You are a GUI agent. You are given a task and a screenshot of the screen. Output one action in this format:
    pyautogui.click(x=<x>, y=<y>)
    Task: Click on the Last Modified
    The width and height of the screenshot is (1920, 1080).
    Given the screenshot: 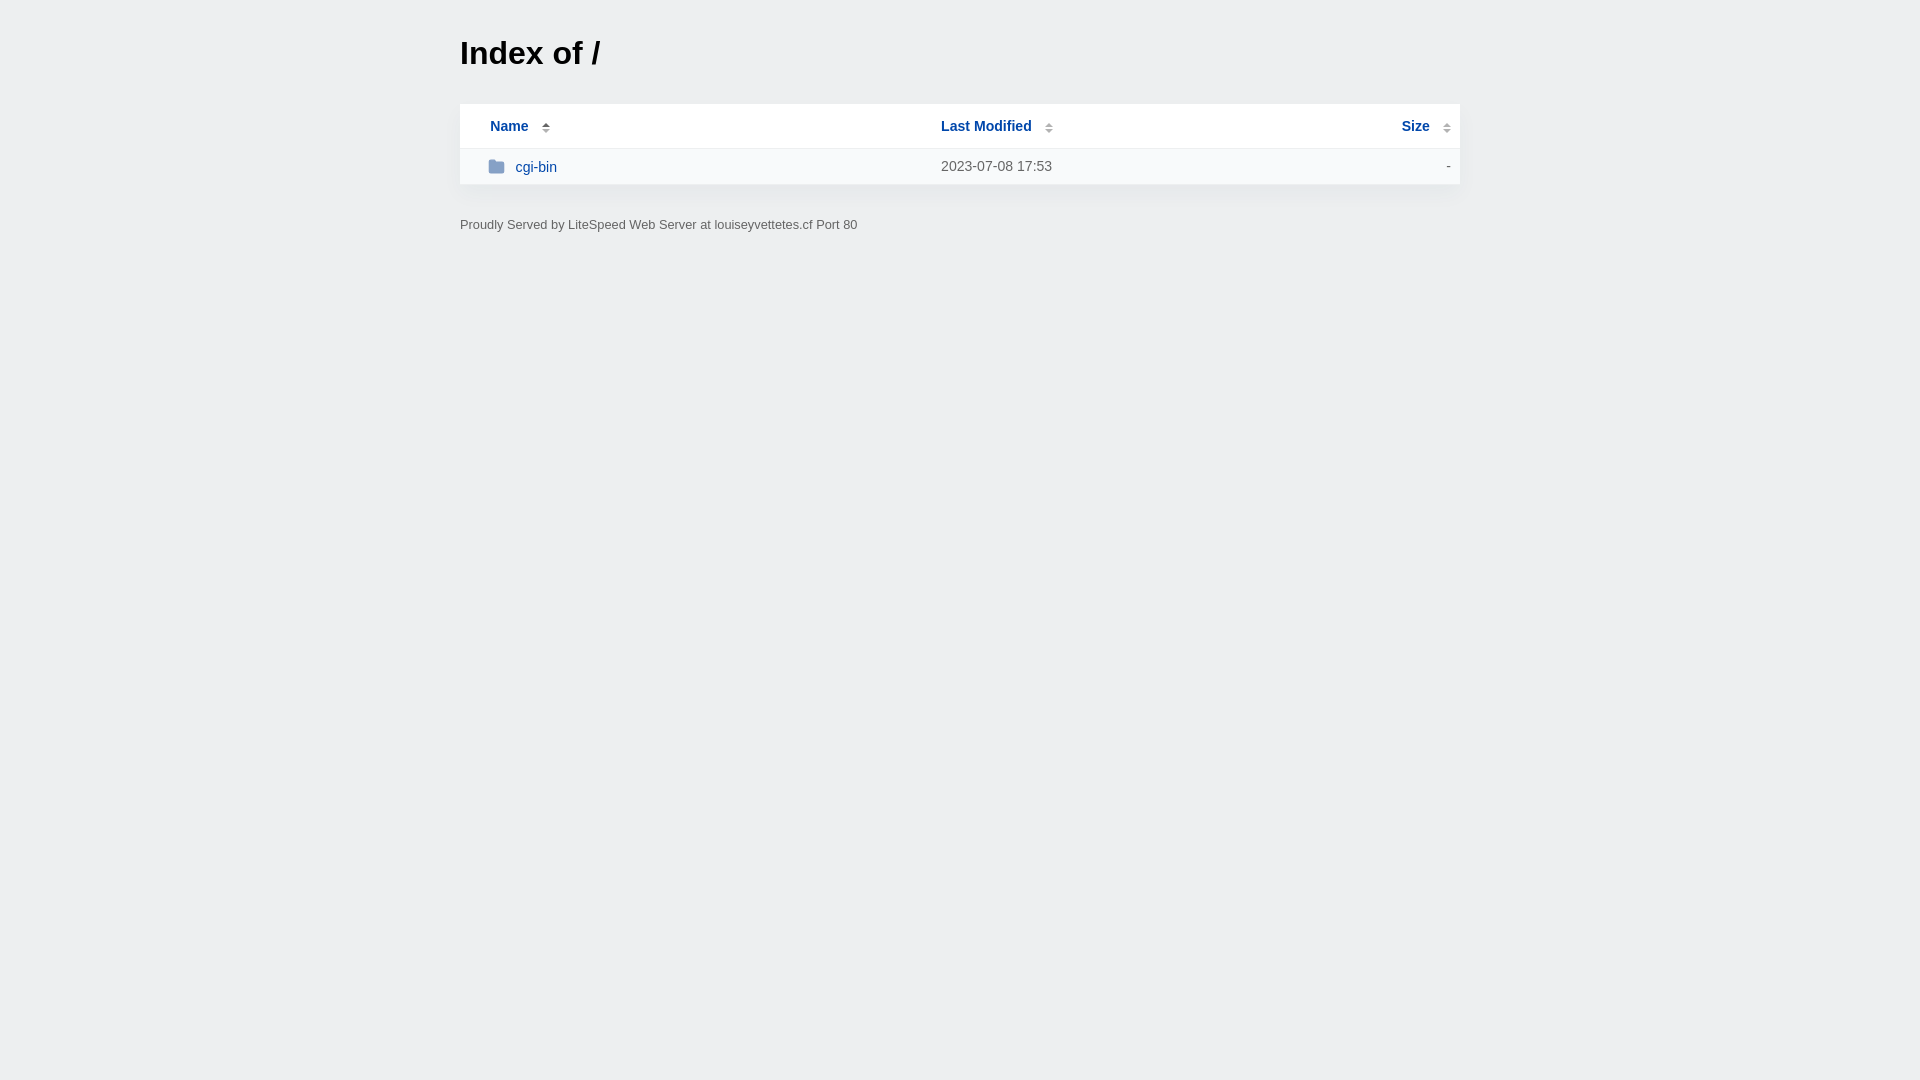 What is the action you would take?
    pyautogui.click(x=997, y=126)
    